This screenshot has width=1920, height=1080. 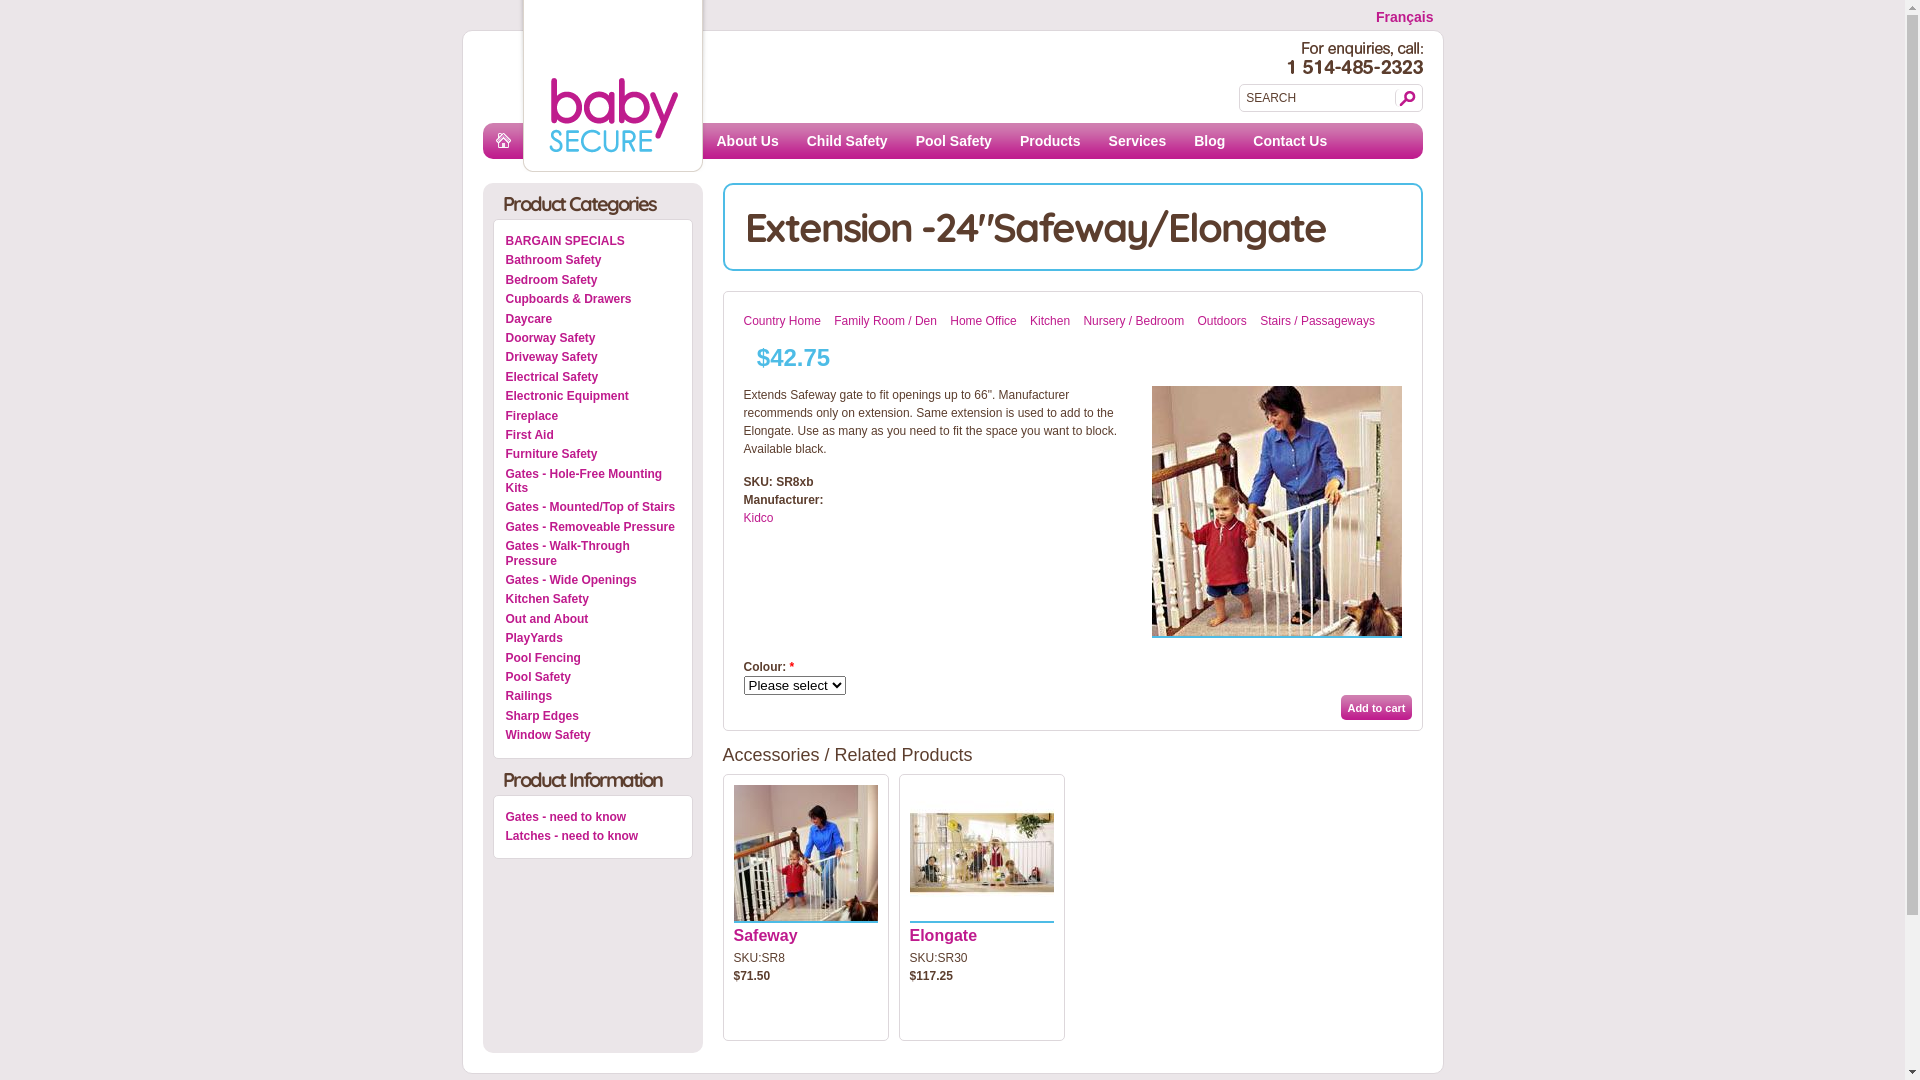 I want to click on Gates - Removeable Pressure, so click(x=593, y=527).